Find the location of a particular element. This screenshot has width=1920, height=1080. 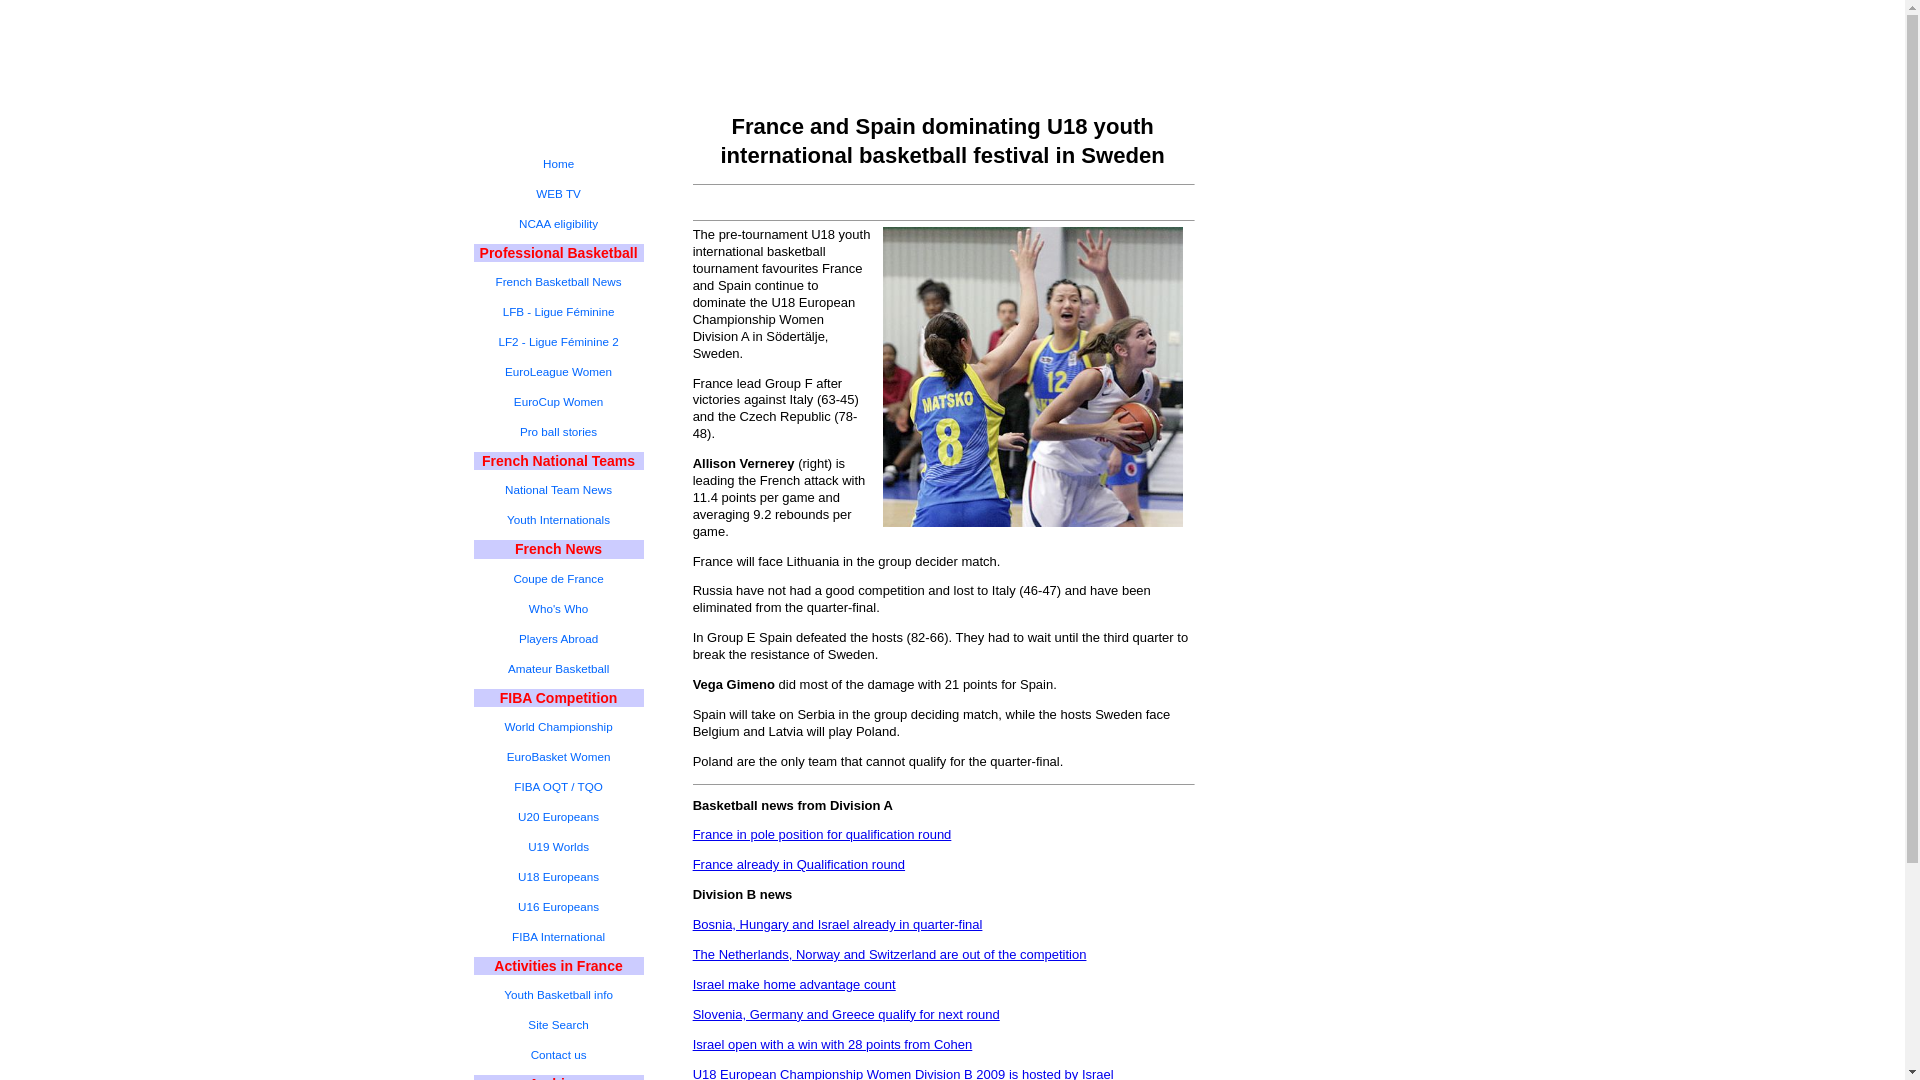

Coupe de France is located at coordinates (558, 578).